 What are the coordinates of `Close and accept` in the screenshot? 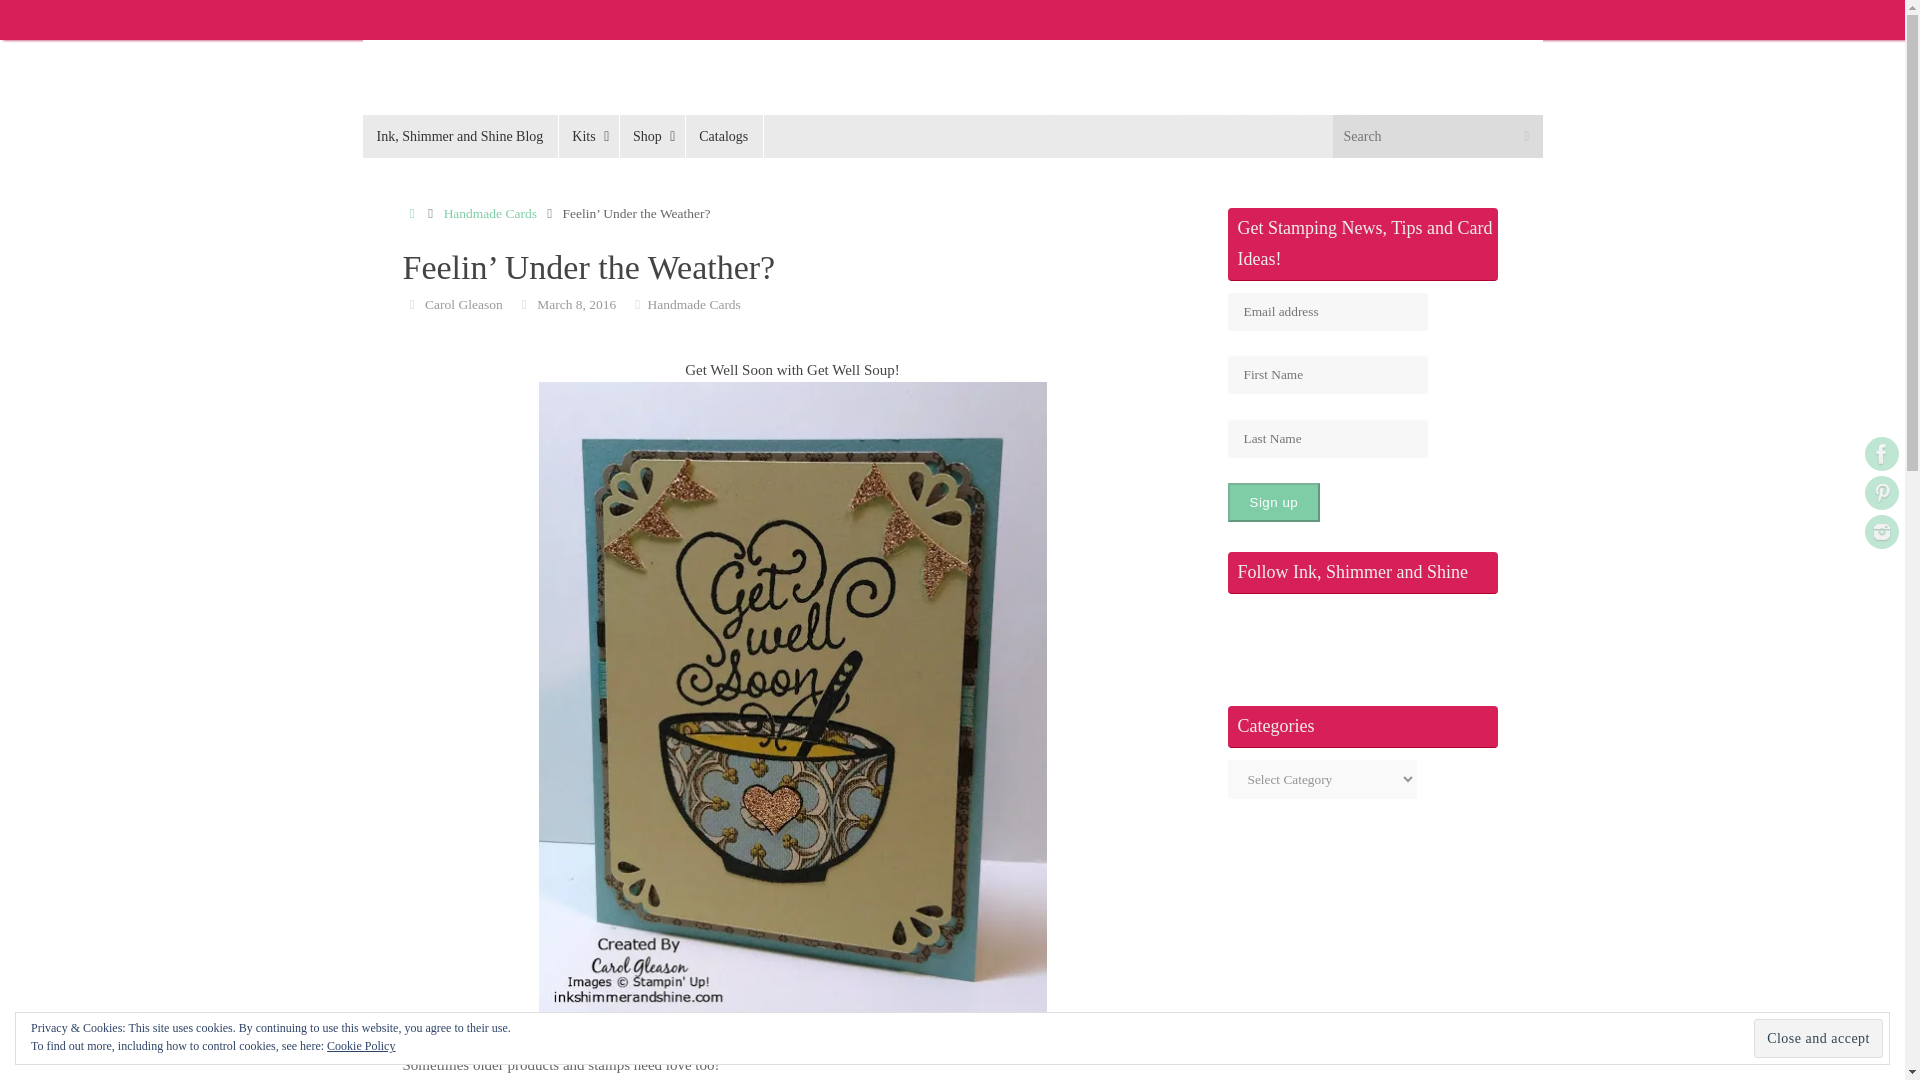 It's located at (1818, 1038).